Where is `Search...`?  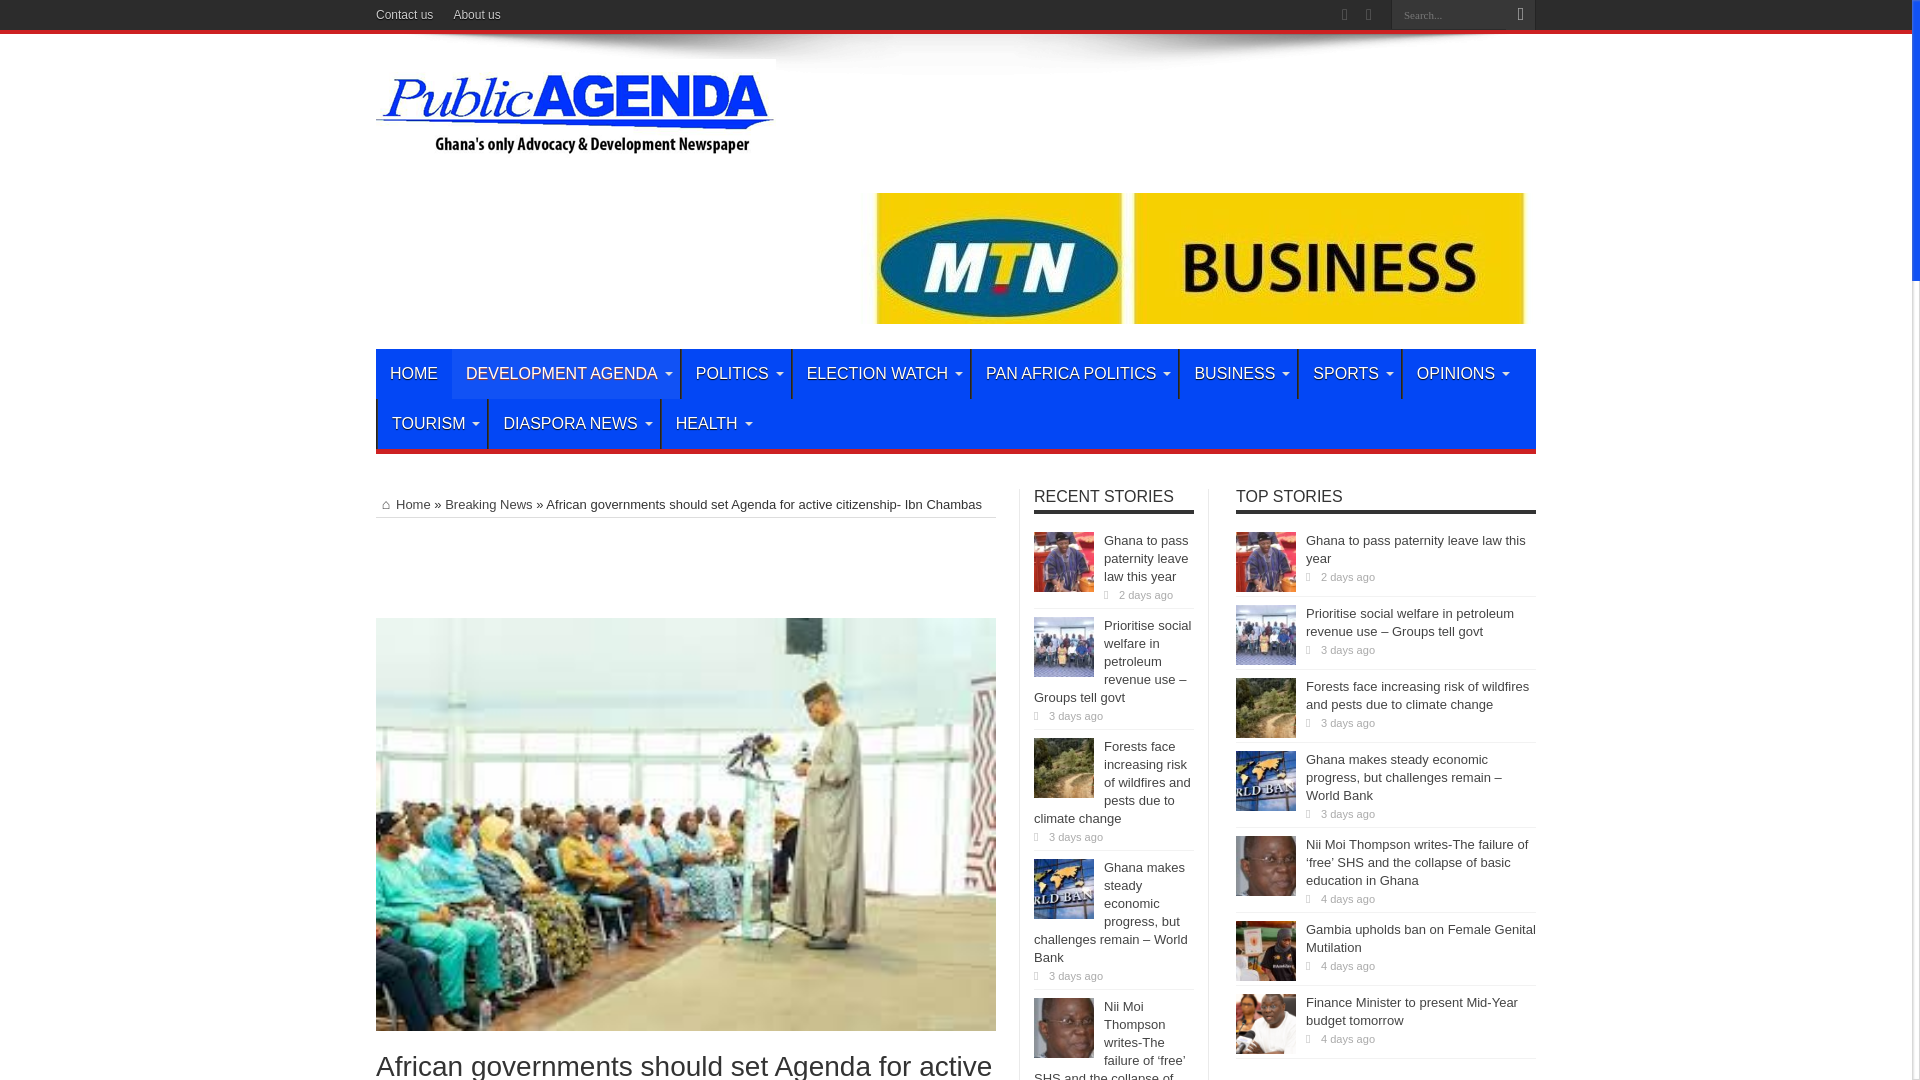 Search... is located at coordinates (1448, 14).